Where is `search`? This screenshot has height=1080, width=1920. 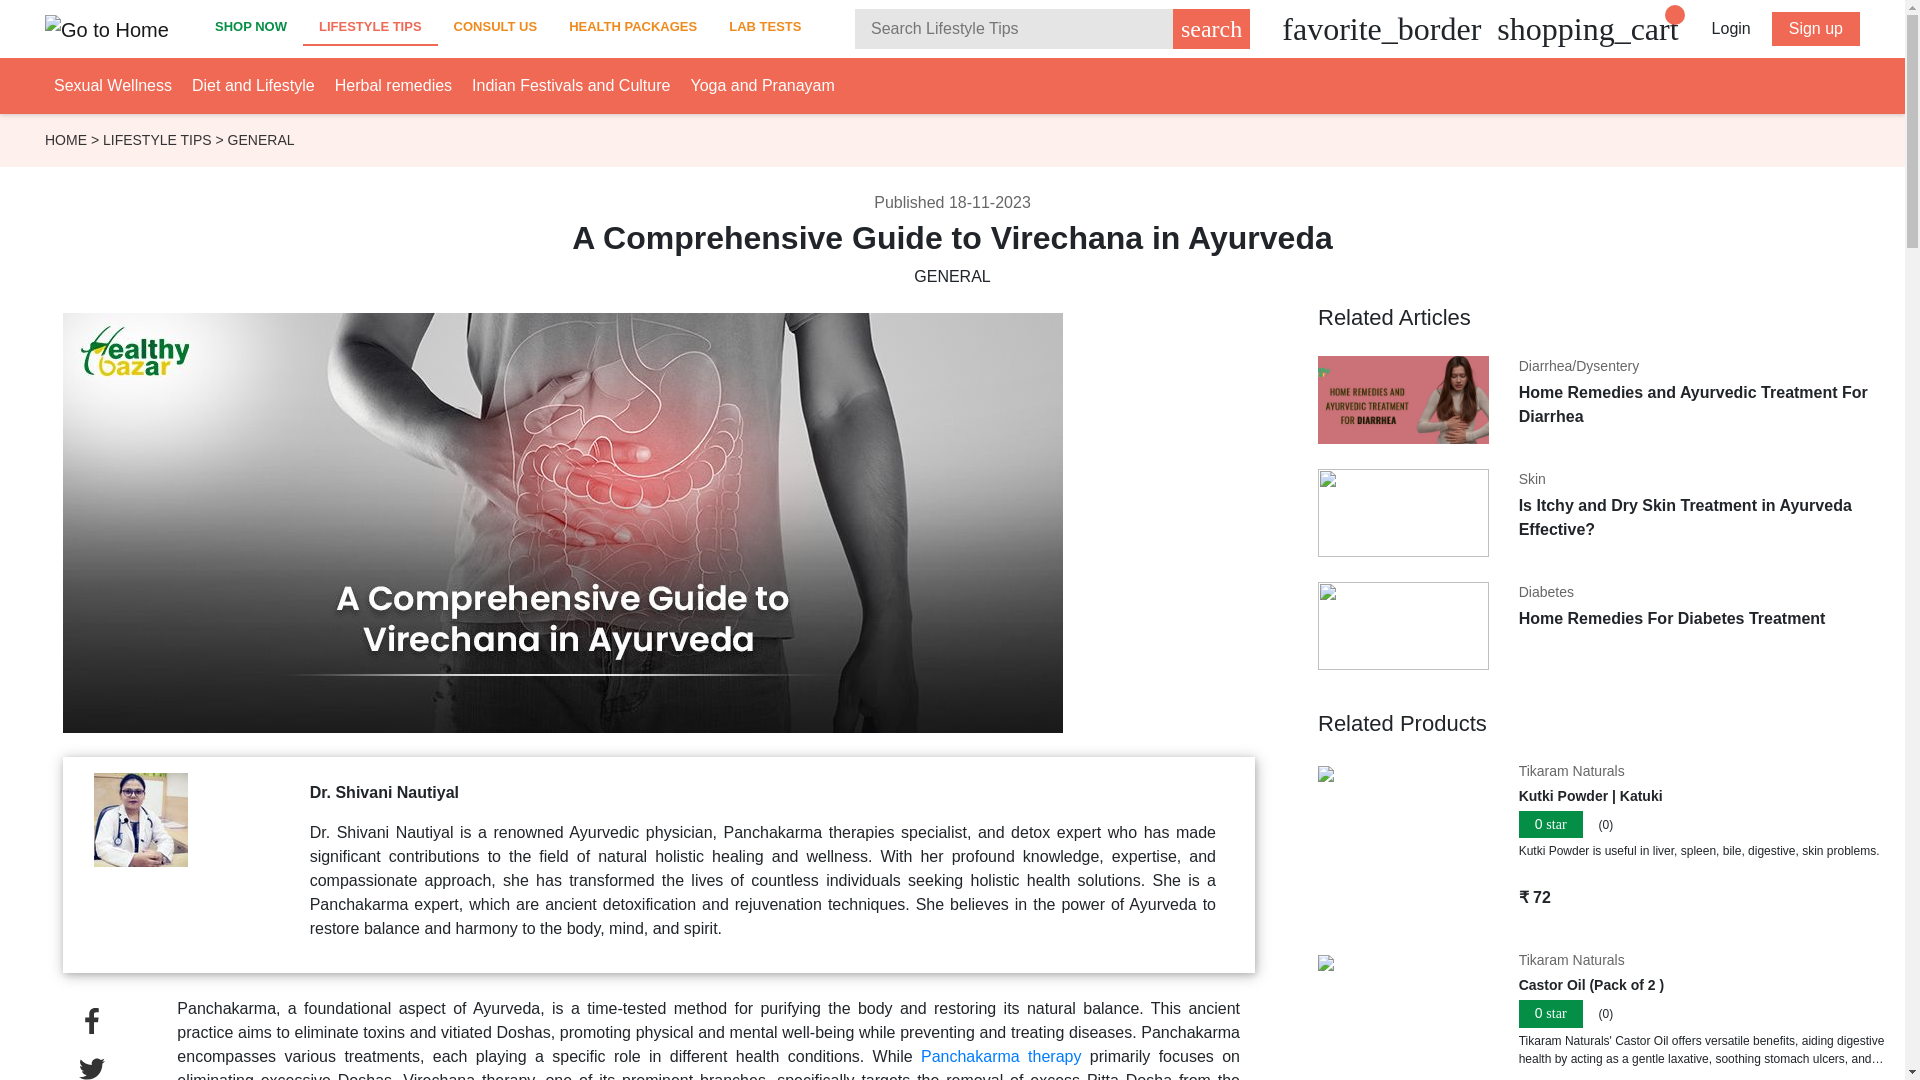 search is located at coordinates (1211, 28).